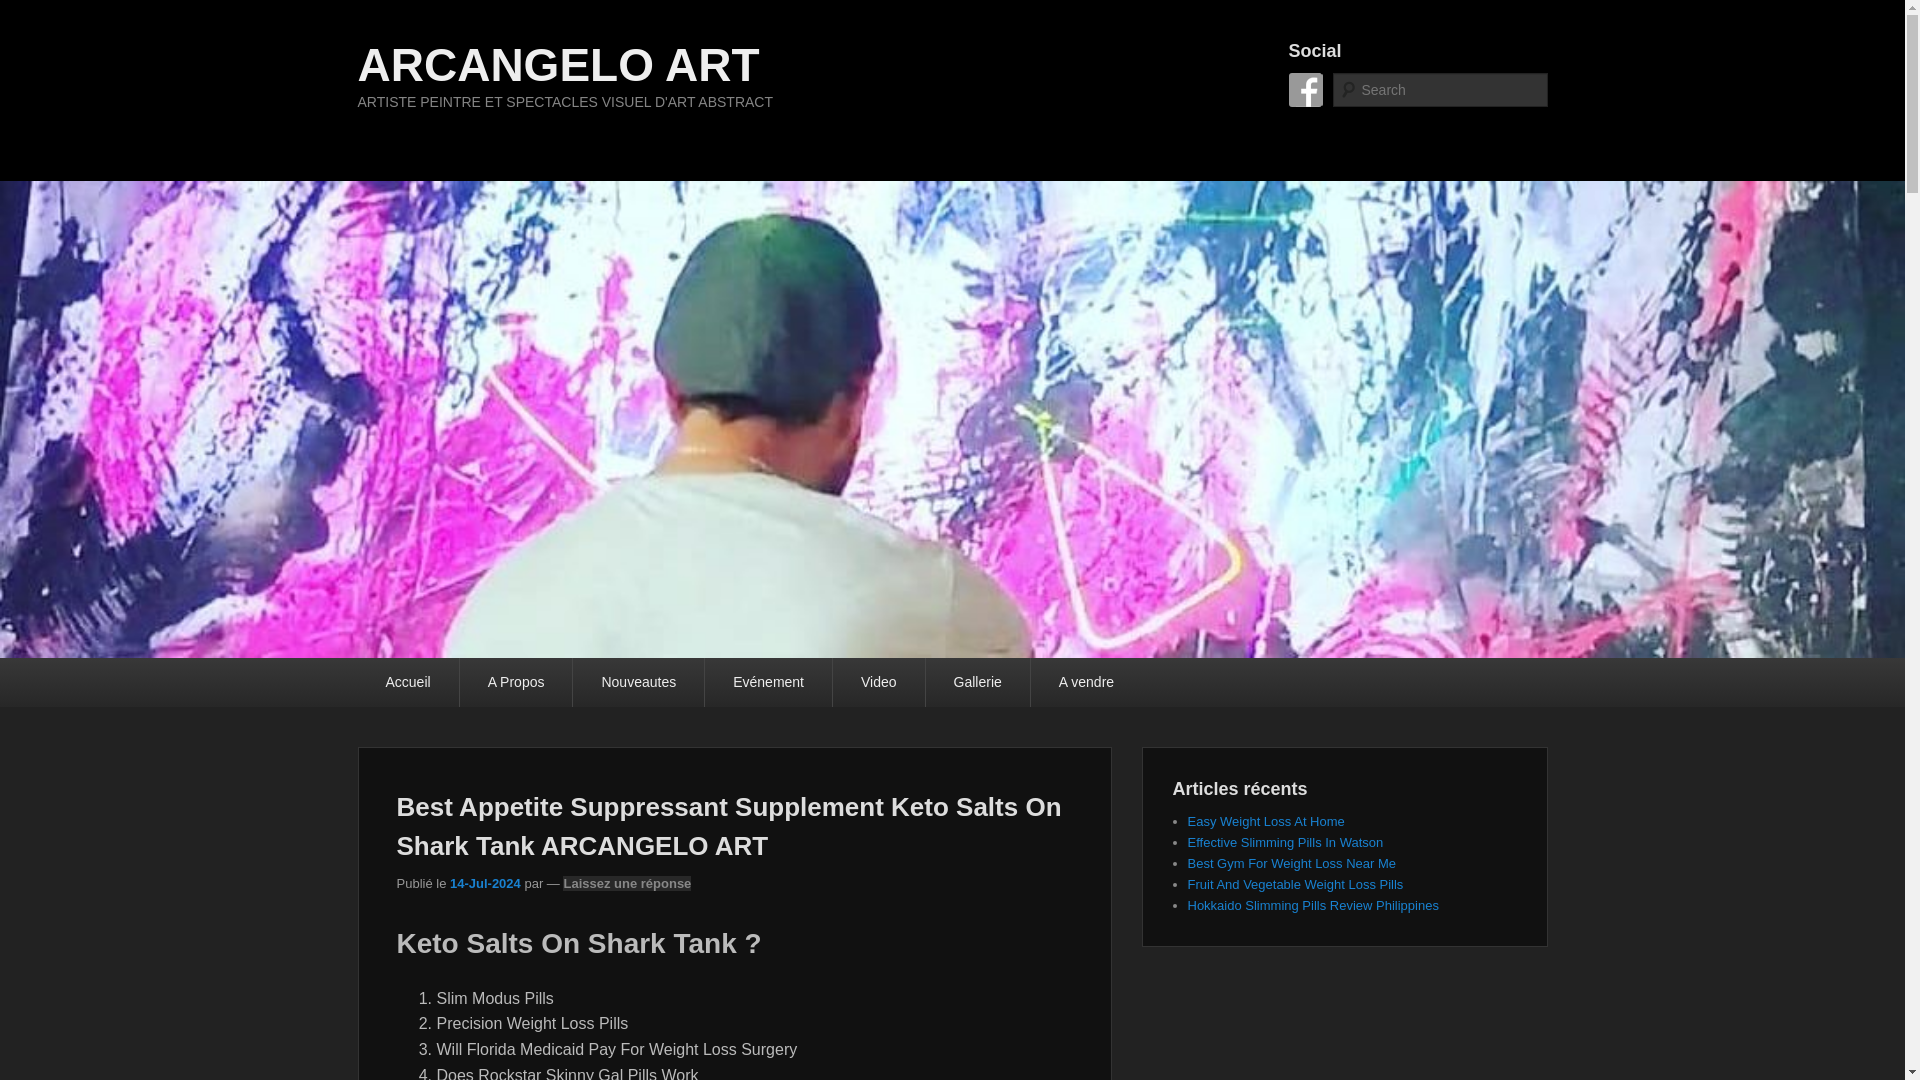  What do you see at coordinates (558, 64) in the screenshot?
I see `Keto Salts On Shark Tank` at bounding box center [558, 64].